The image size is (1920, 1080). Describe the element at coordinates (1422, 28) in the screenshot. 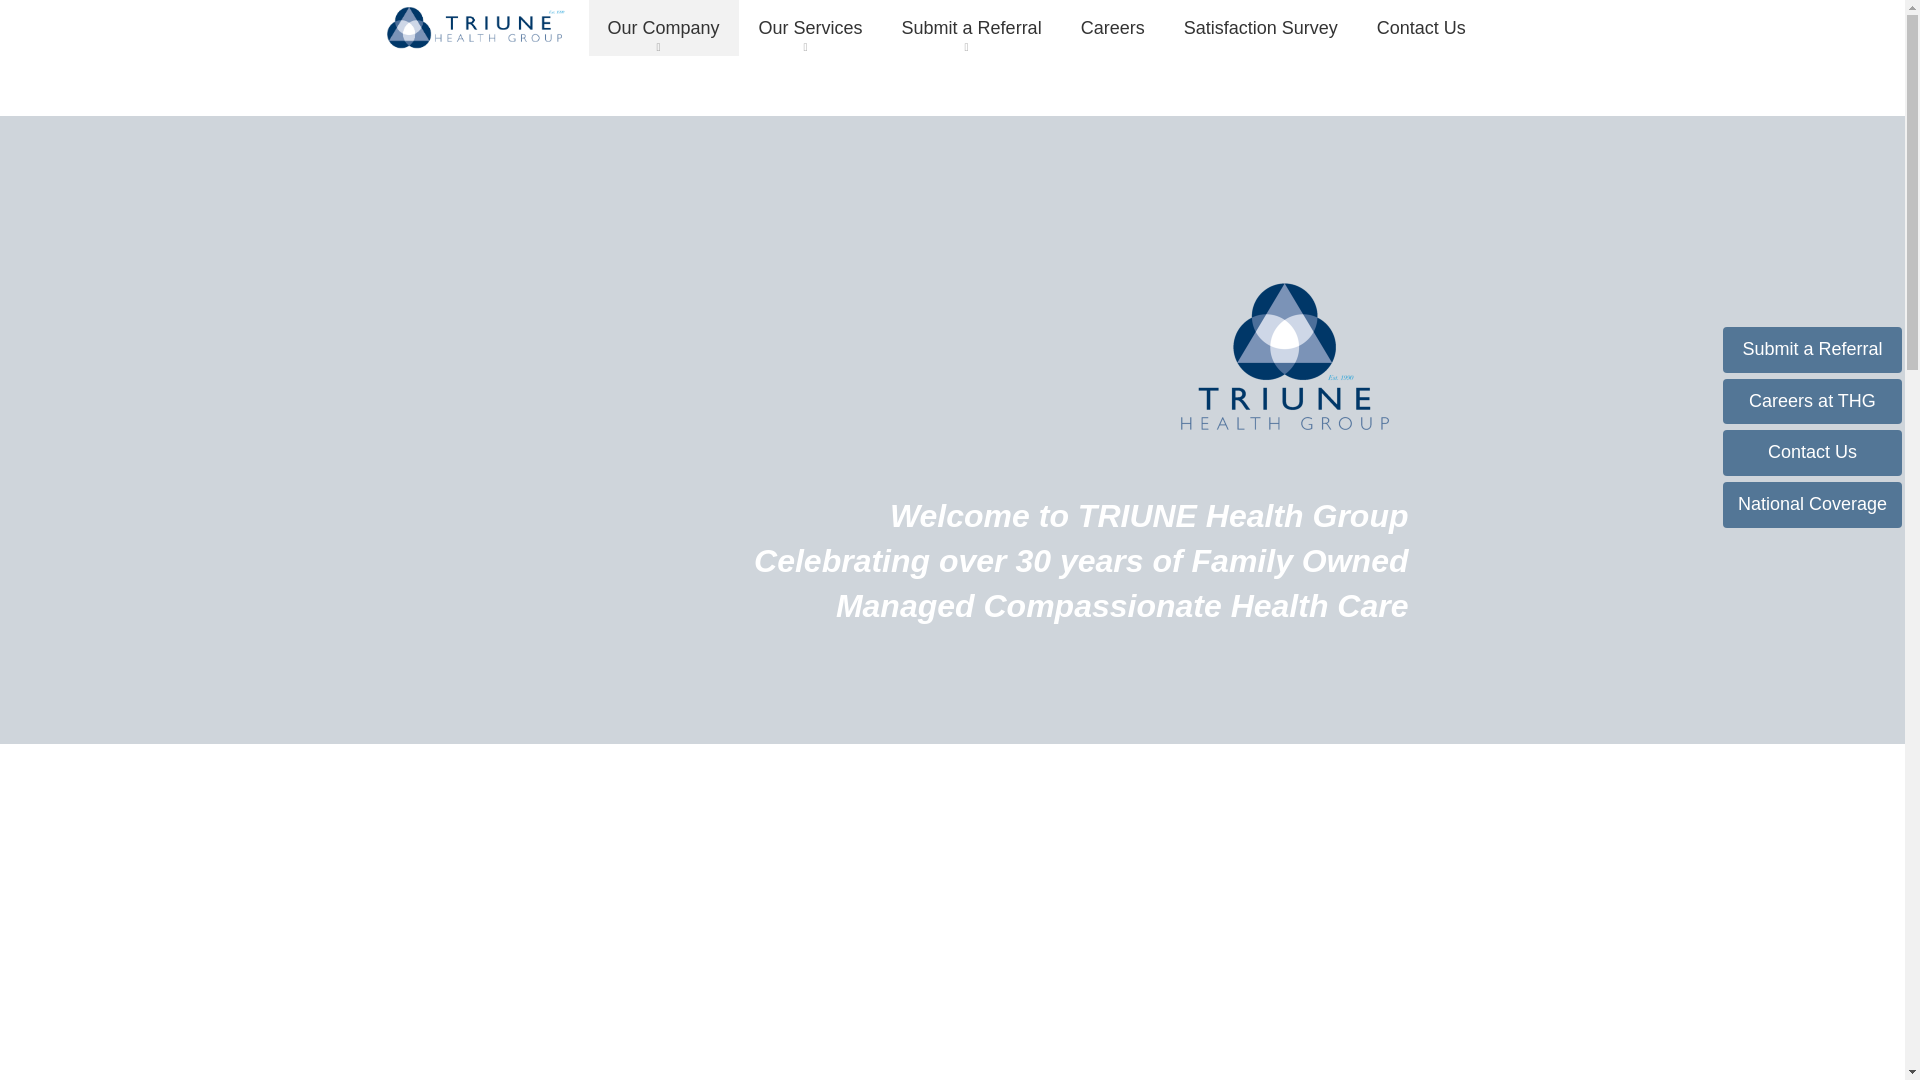

I see `Contact Us` at that location.